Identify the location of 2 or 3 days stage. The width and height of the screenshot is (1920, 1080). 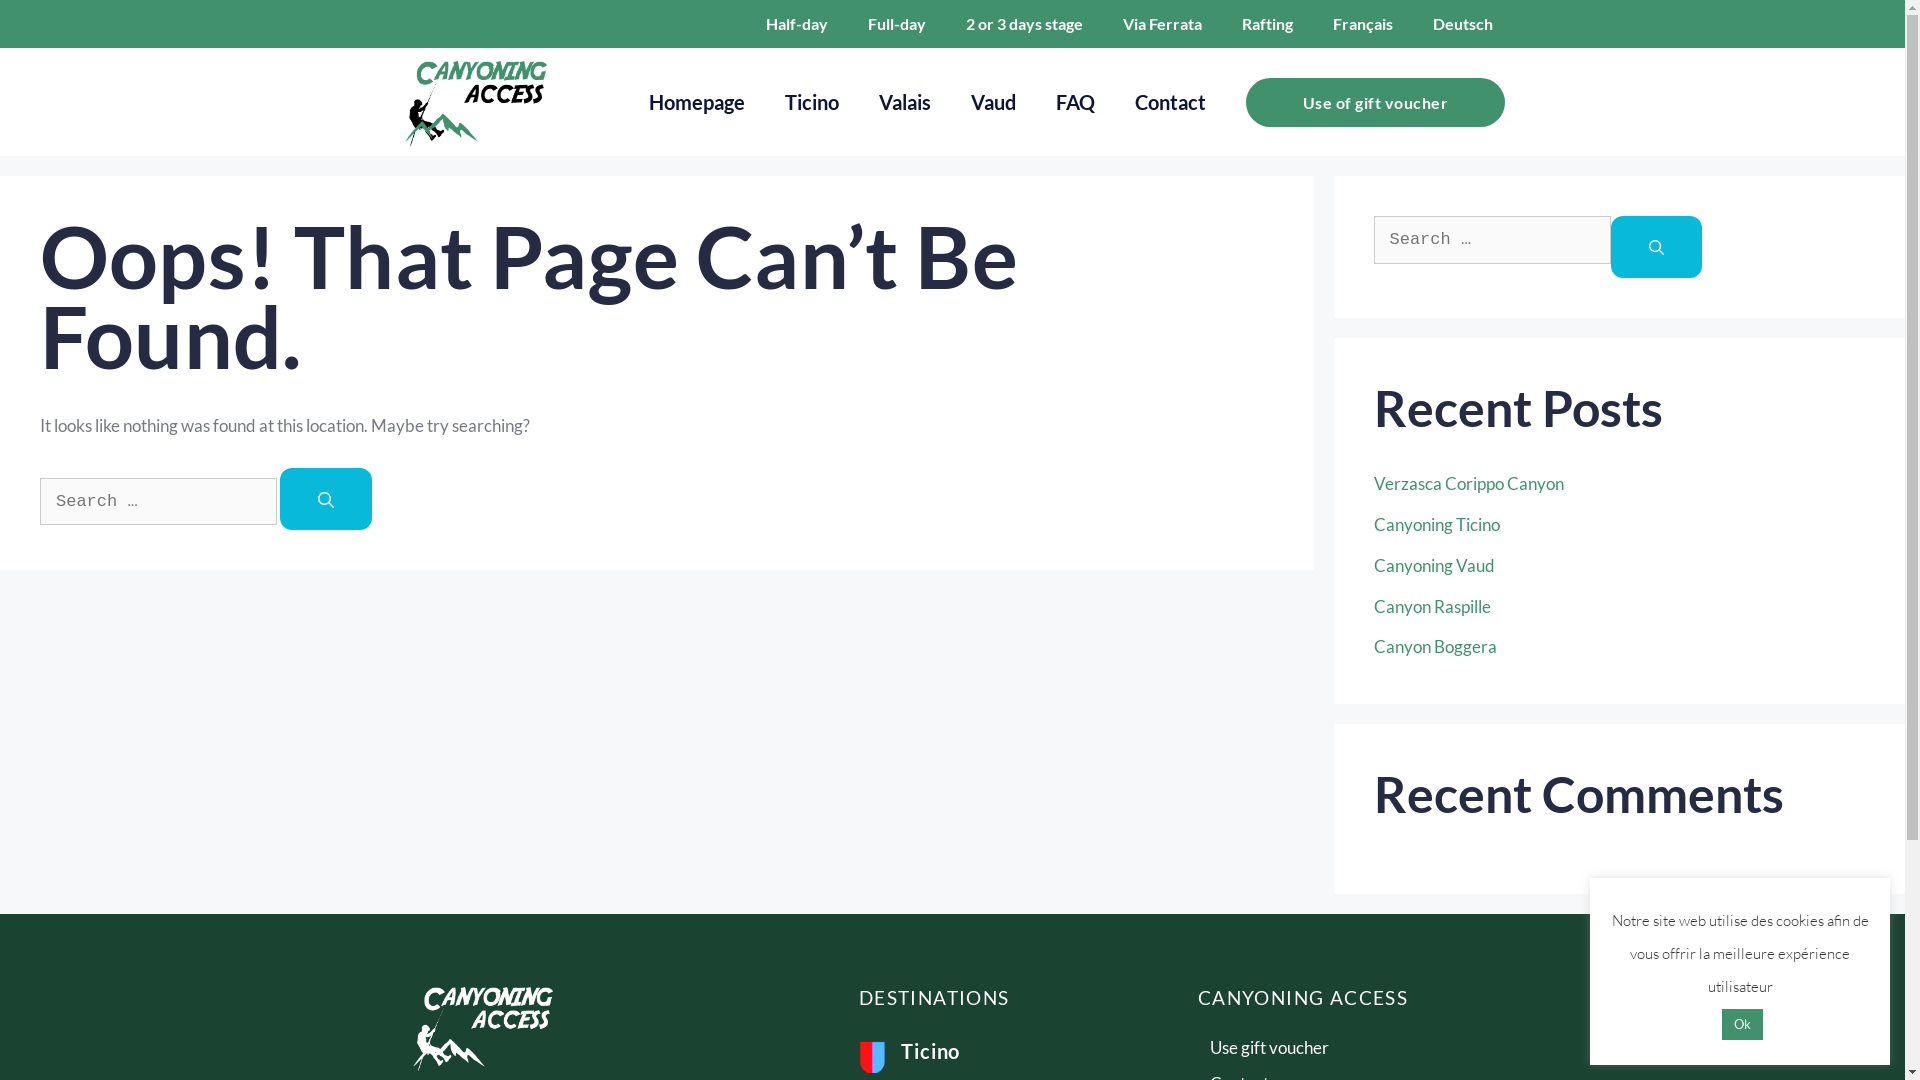
(1024, 24).